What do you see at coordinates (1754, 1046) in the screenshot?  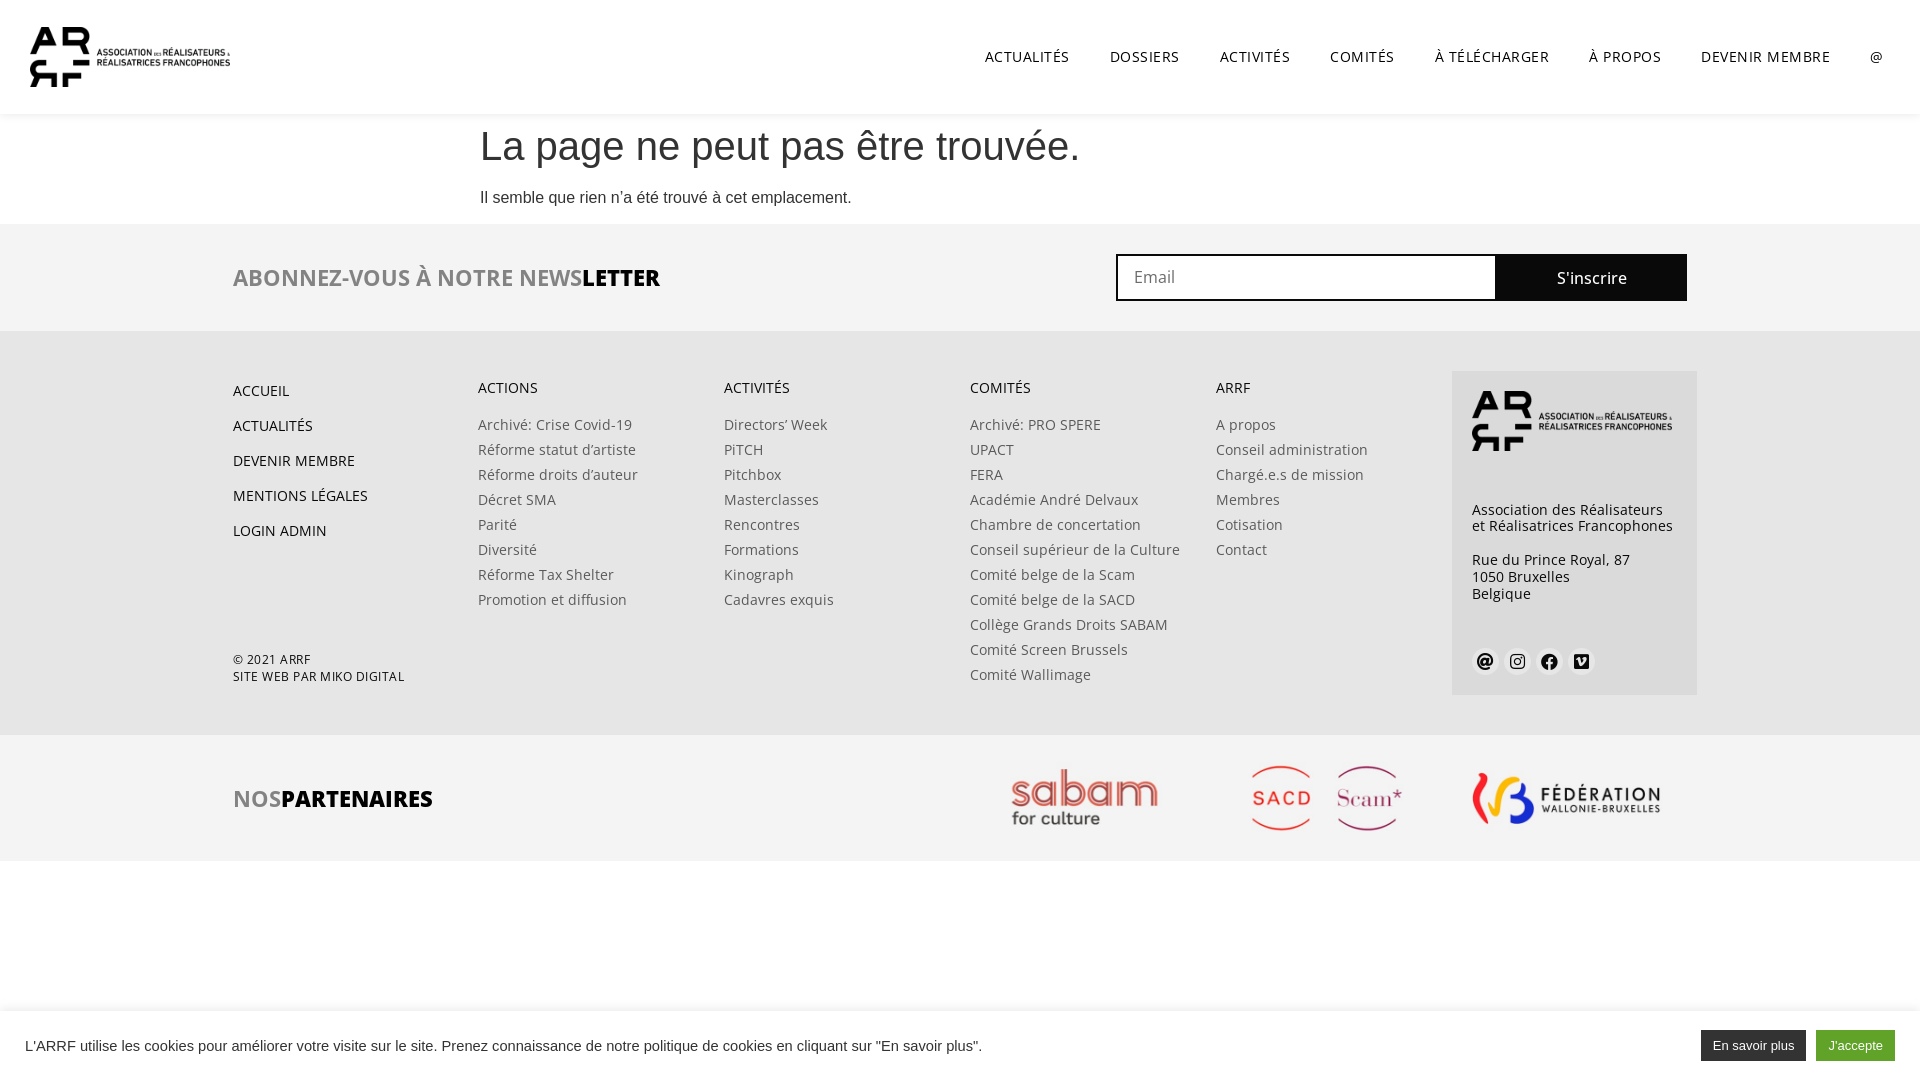 I see `En savoir plus` at bounding box center [1754, 1046].